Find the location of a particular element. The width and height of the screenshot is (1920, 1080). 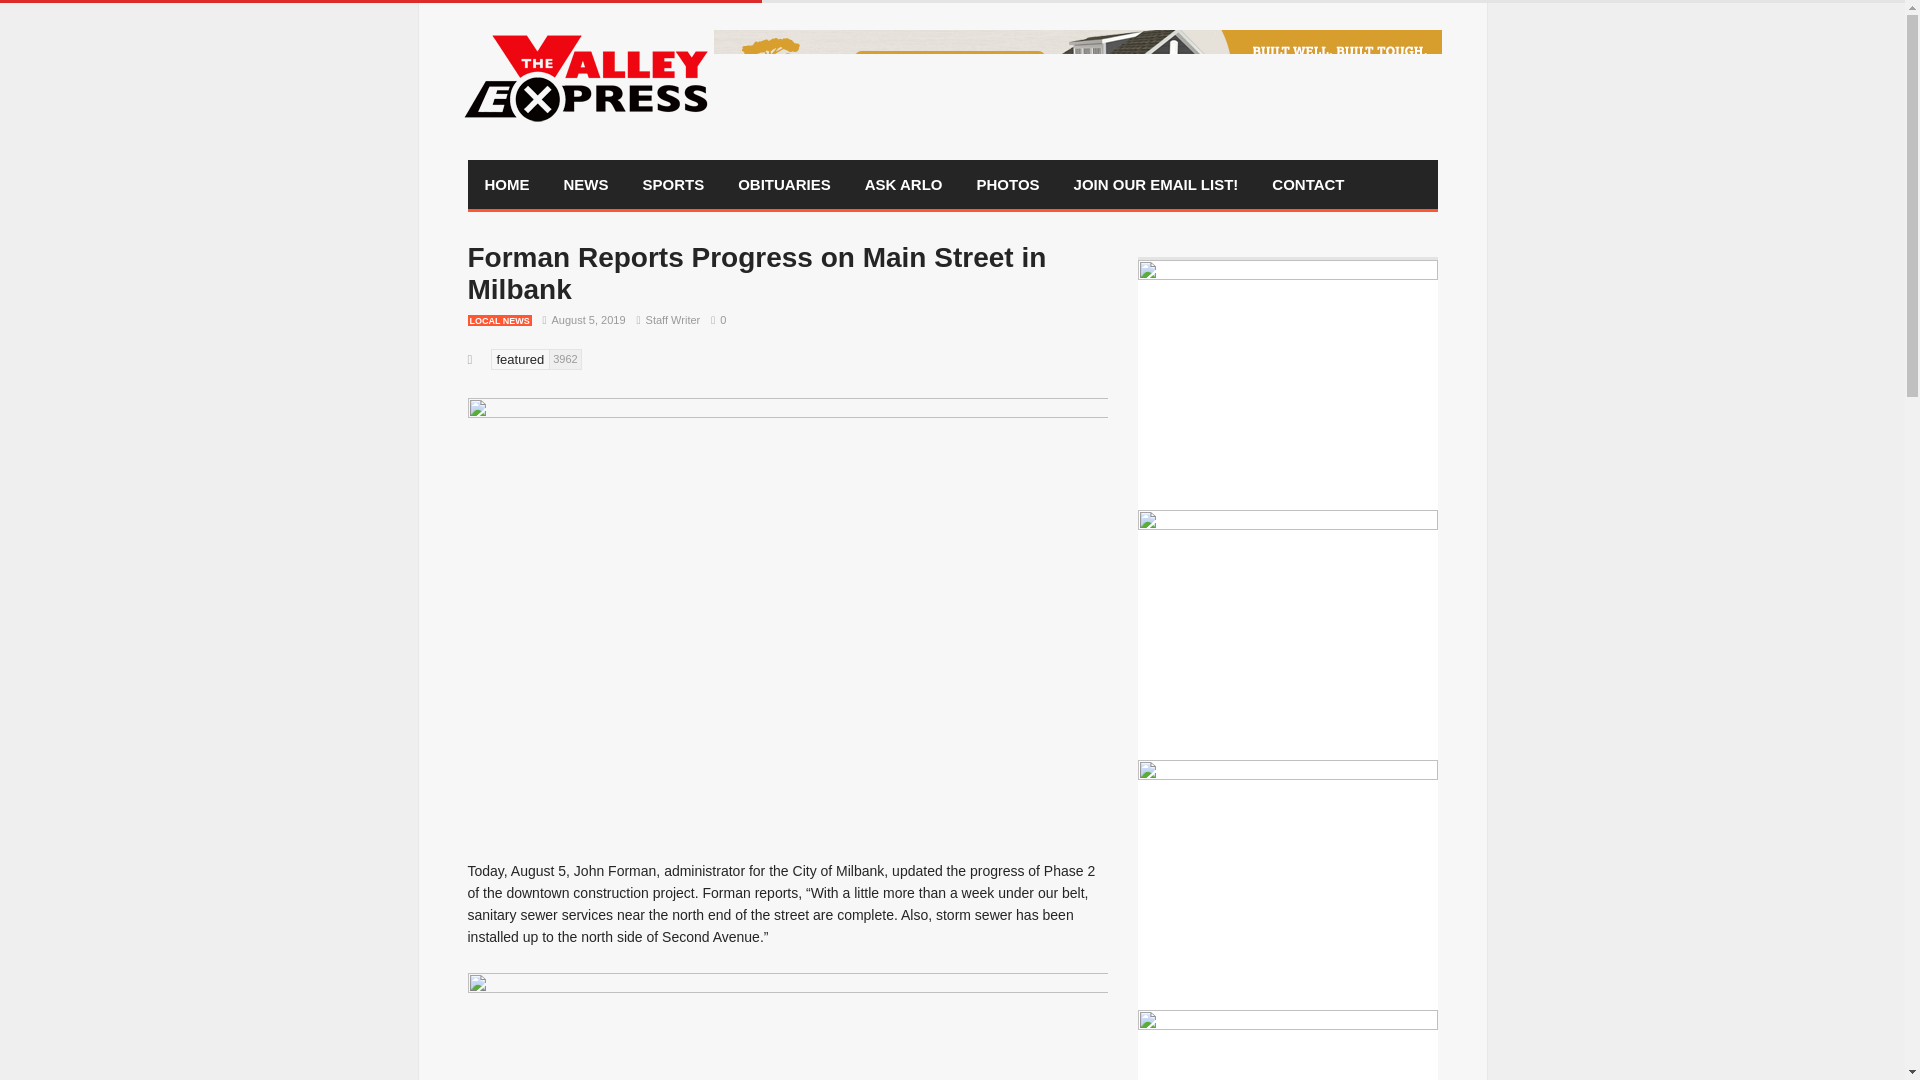

Home is located at coordinates (508, 184).